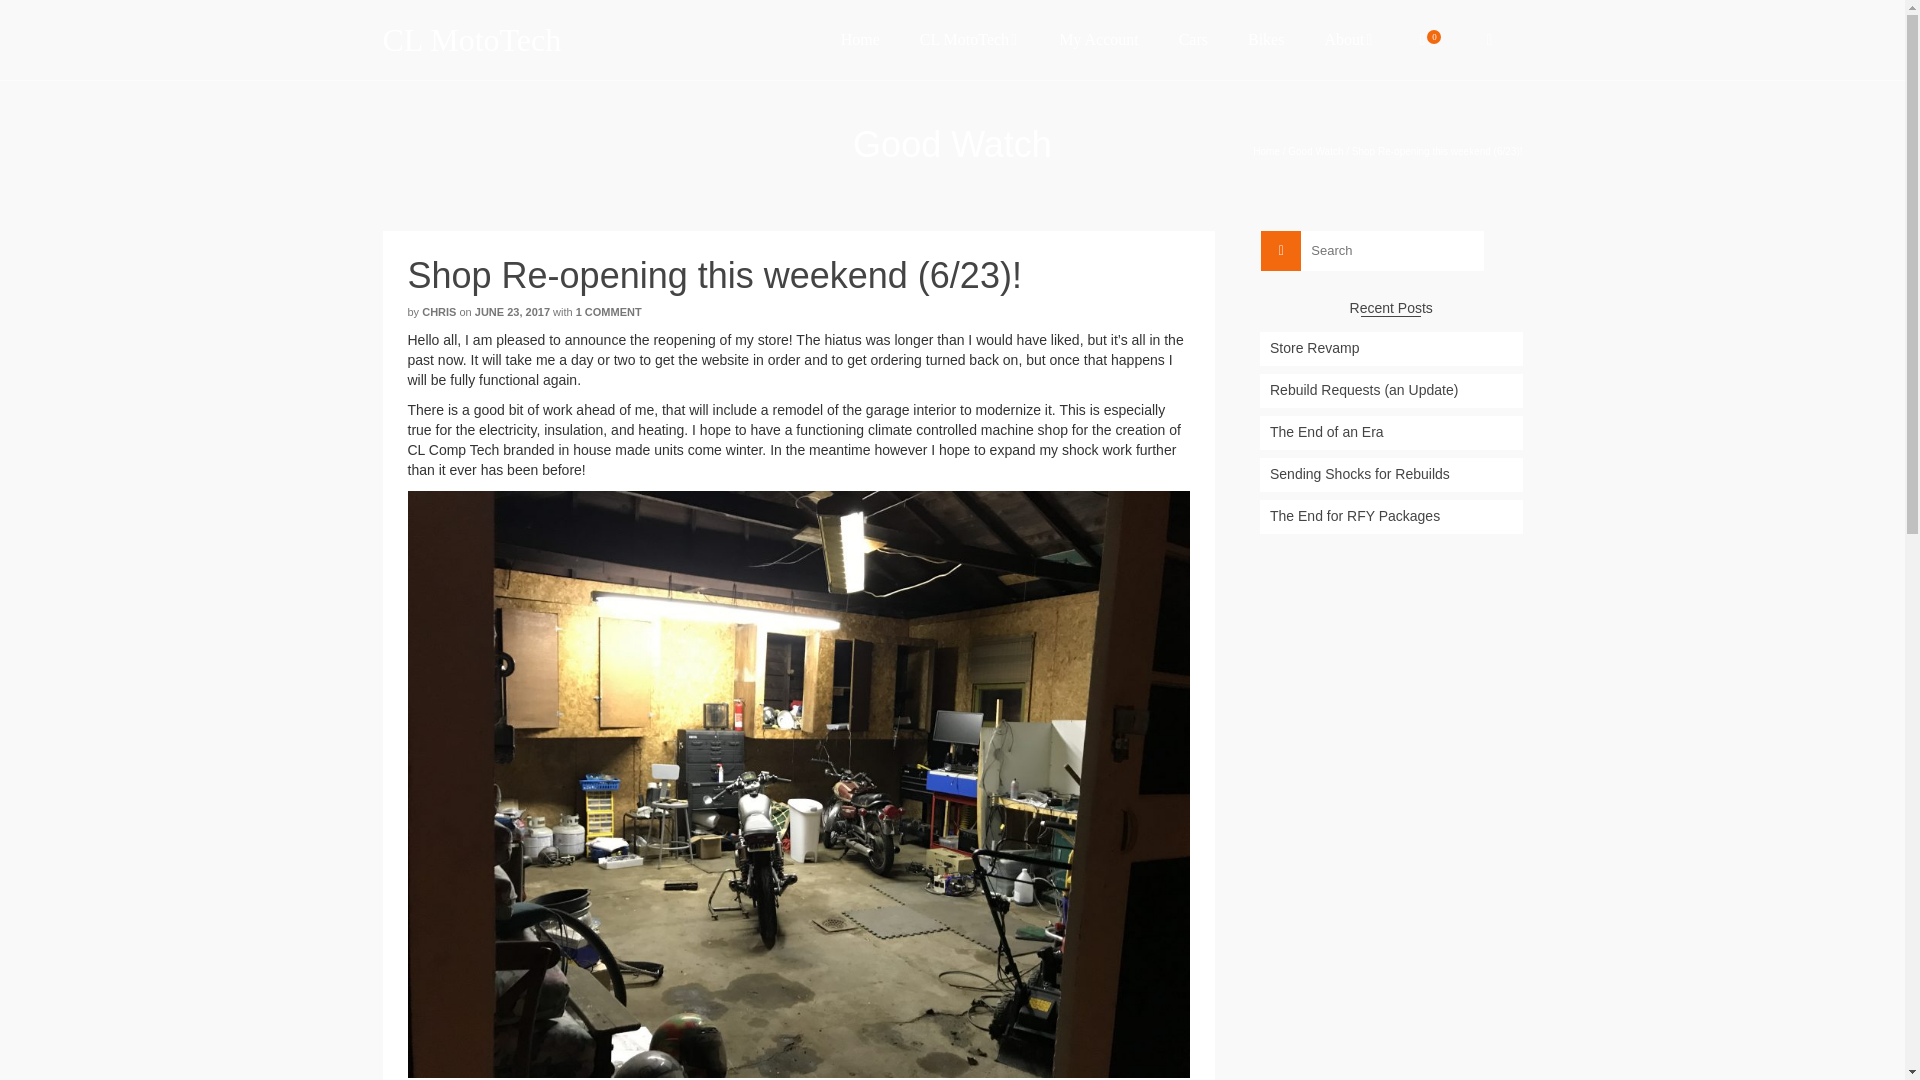 Image resolution: width=1920 pixels, height=1080 pixels. What do you see at coordinates (1098, 40) in the screenshot?
I see `My Account` at bounding box center [1098, 40].